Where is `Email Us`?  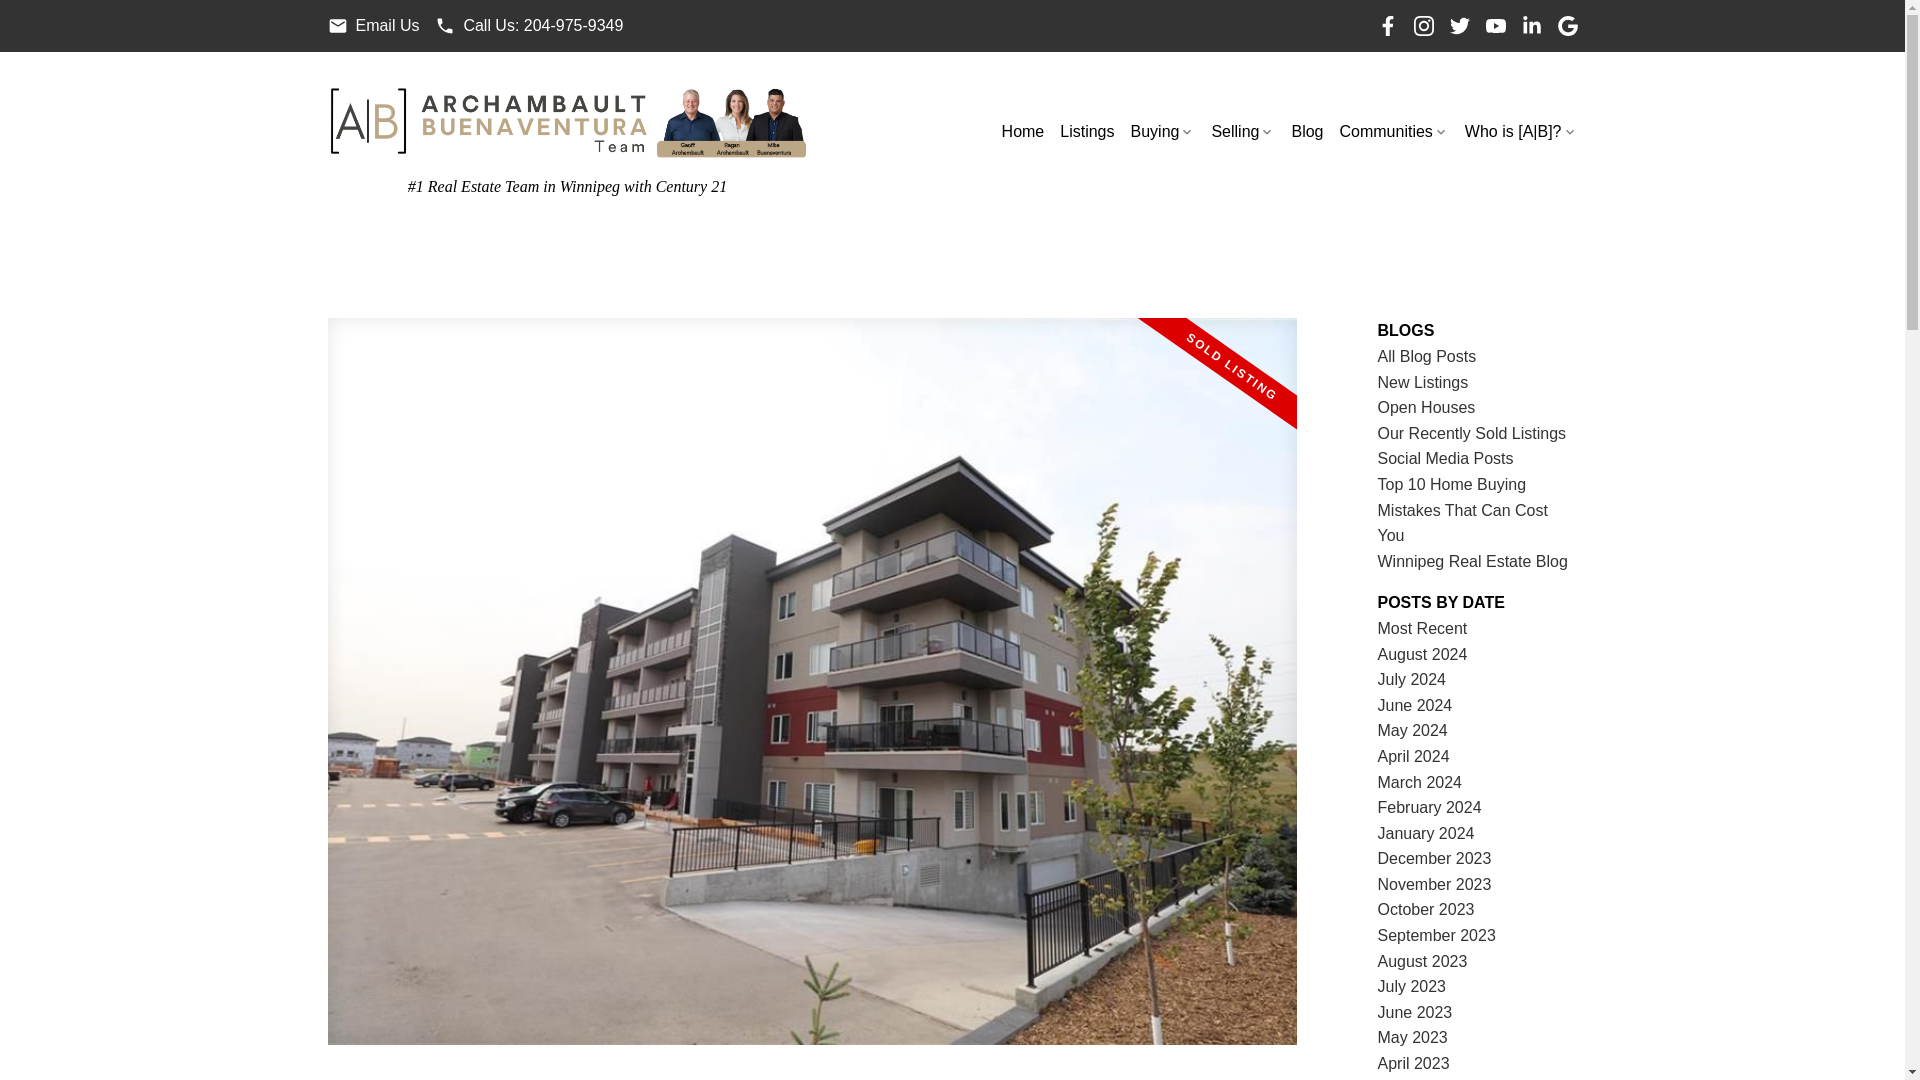 Email Us is located at coordinates (374, 26).